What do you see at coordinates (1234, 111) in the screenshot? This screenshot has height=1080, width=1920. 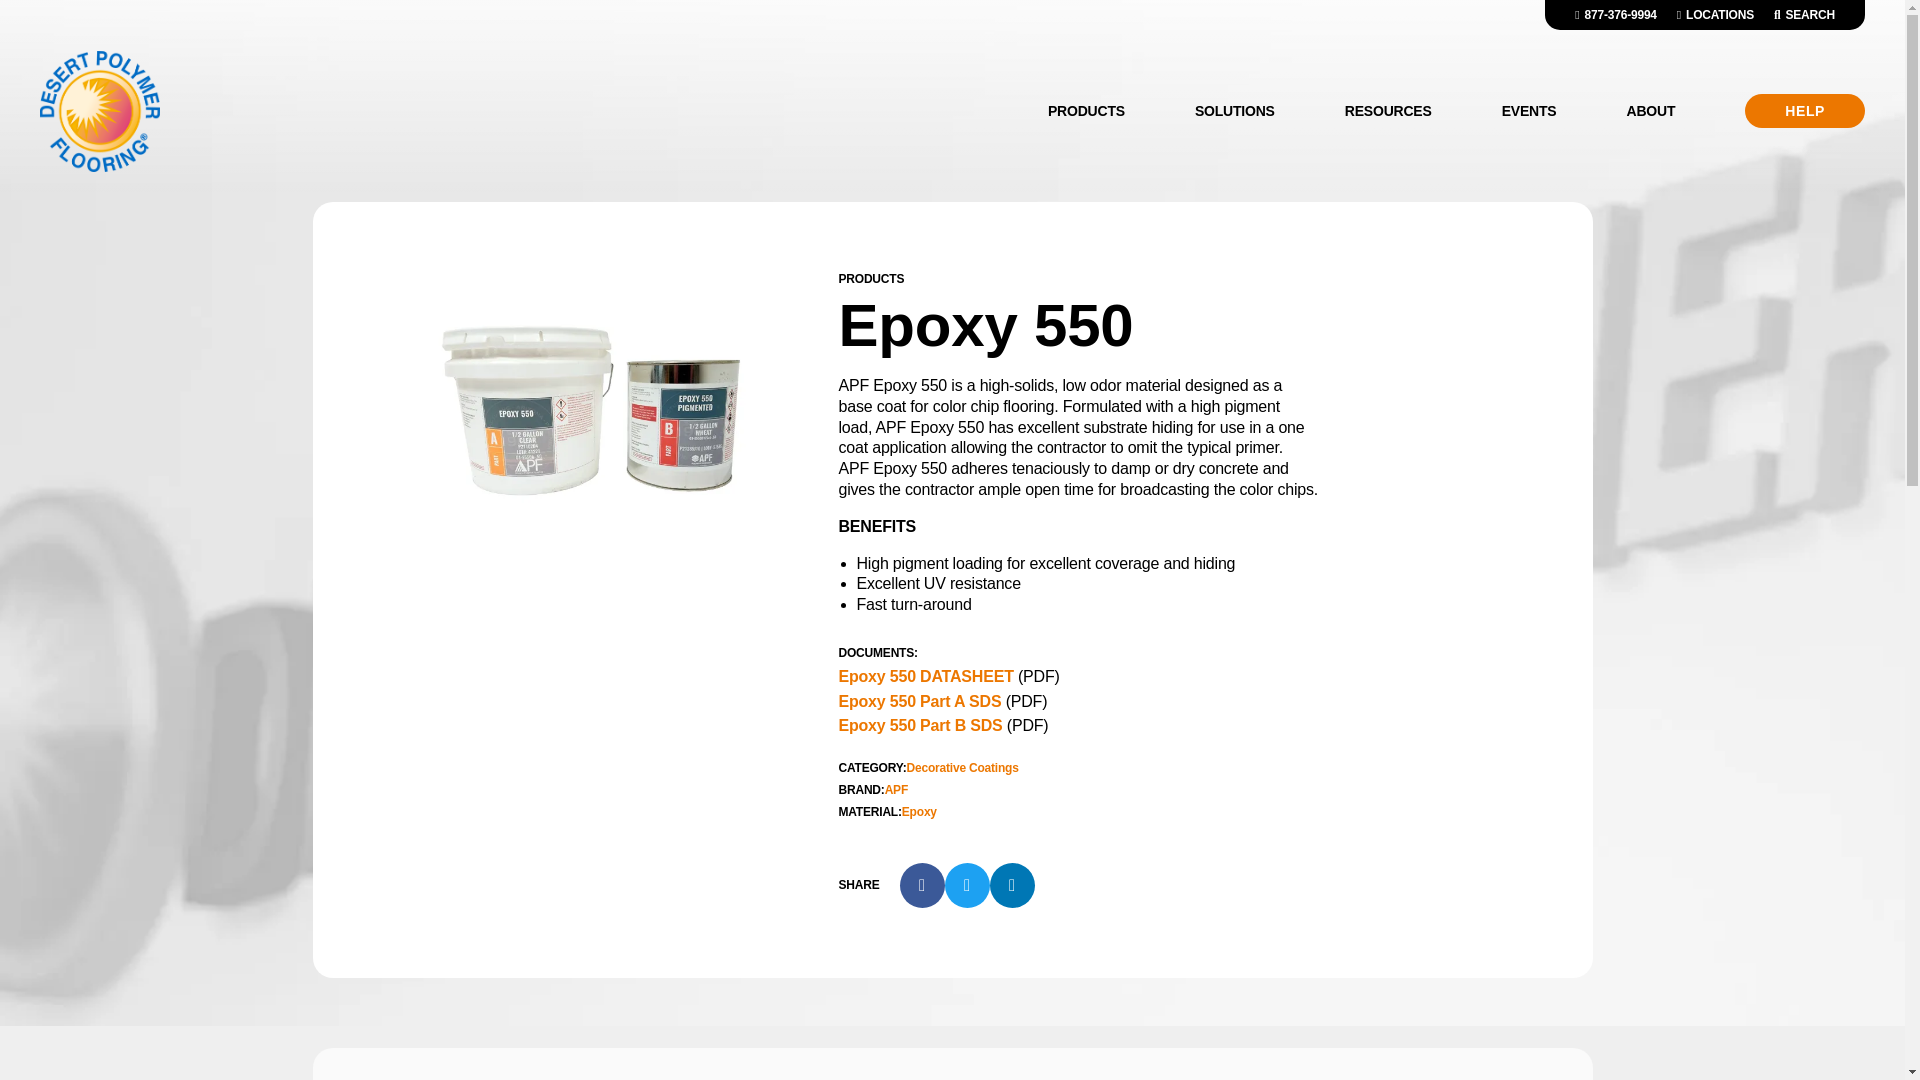 I see `SOLUTIONS` at bounding box center [1234, 111].